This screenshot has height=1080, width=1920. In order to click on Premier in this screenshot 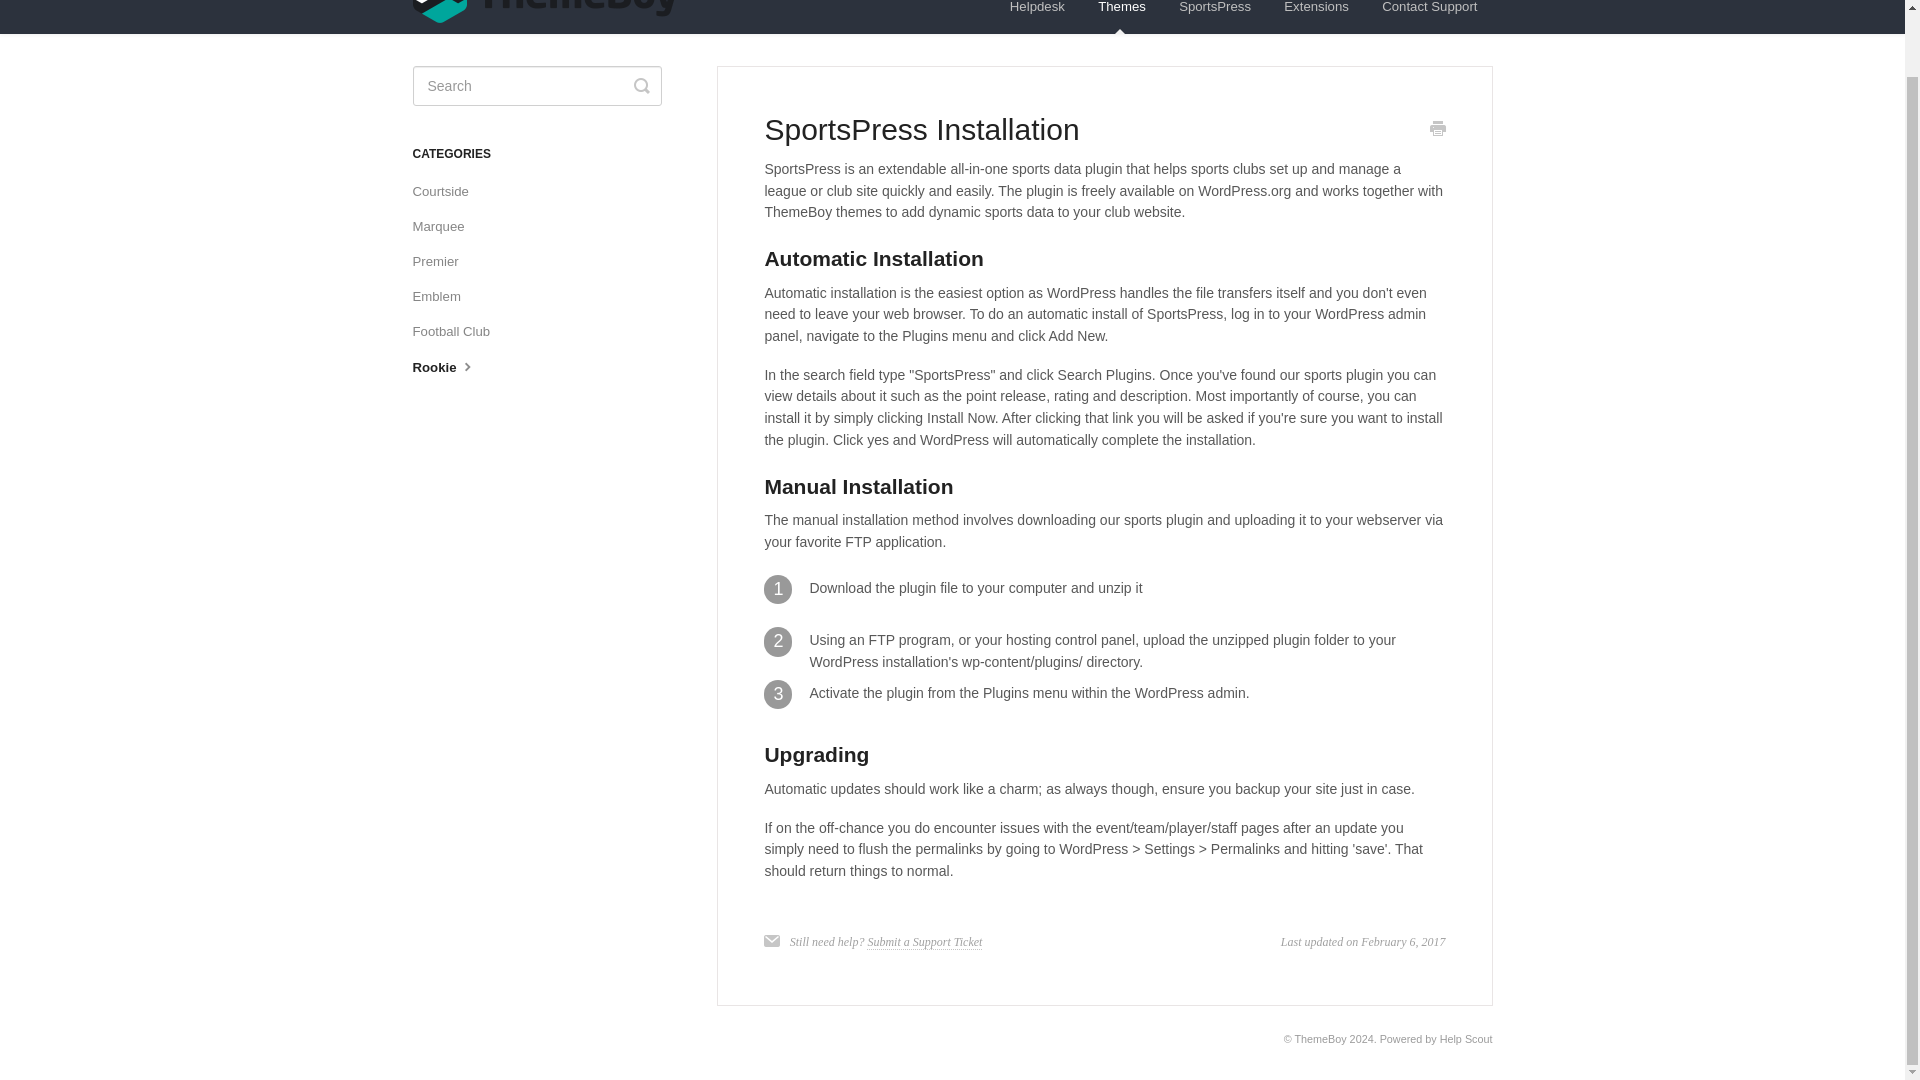, I will do `click(442, 262)`.